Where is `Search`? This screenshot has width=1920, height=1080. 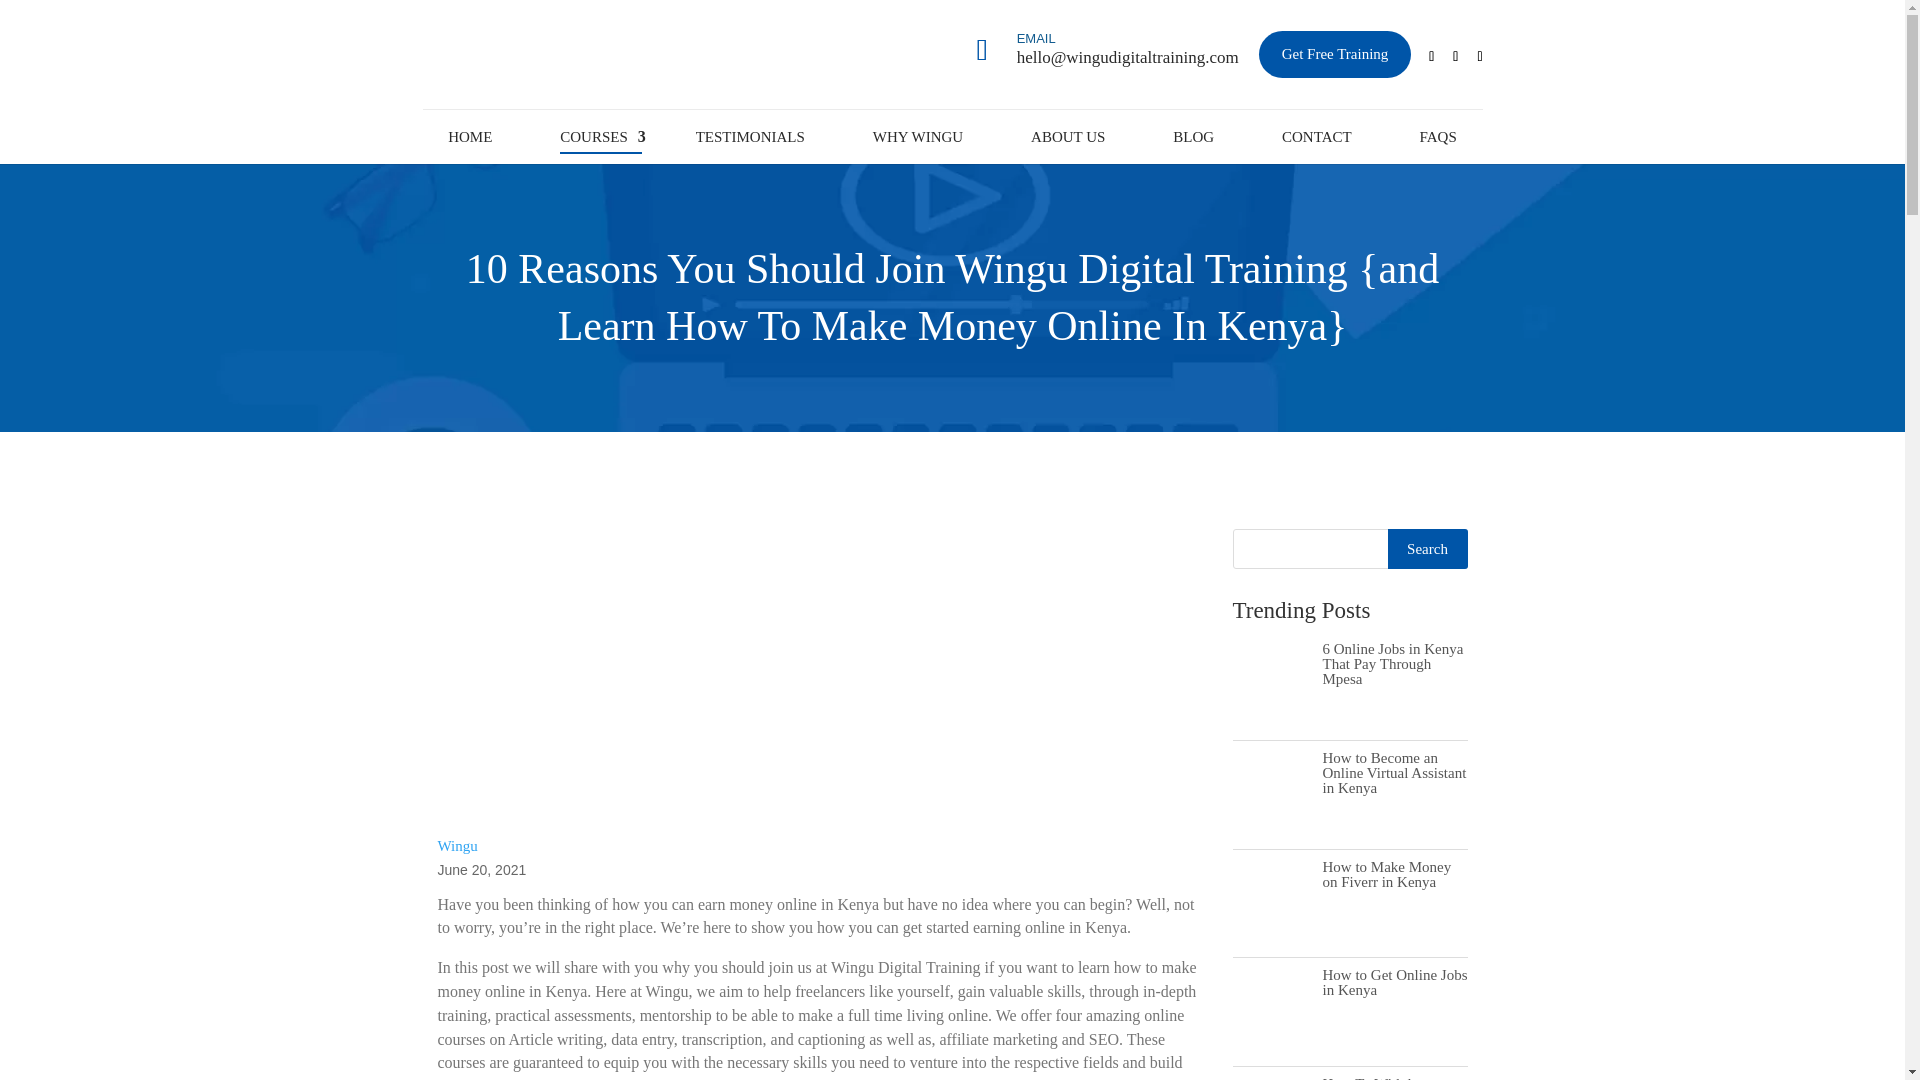
Search is located at coordinates (1428, 549).